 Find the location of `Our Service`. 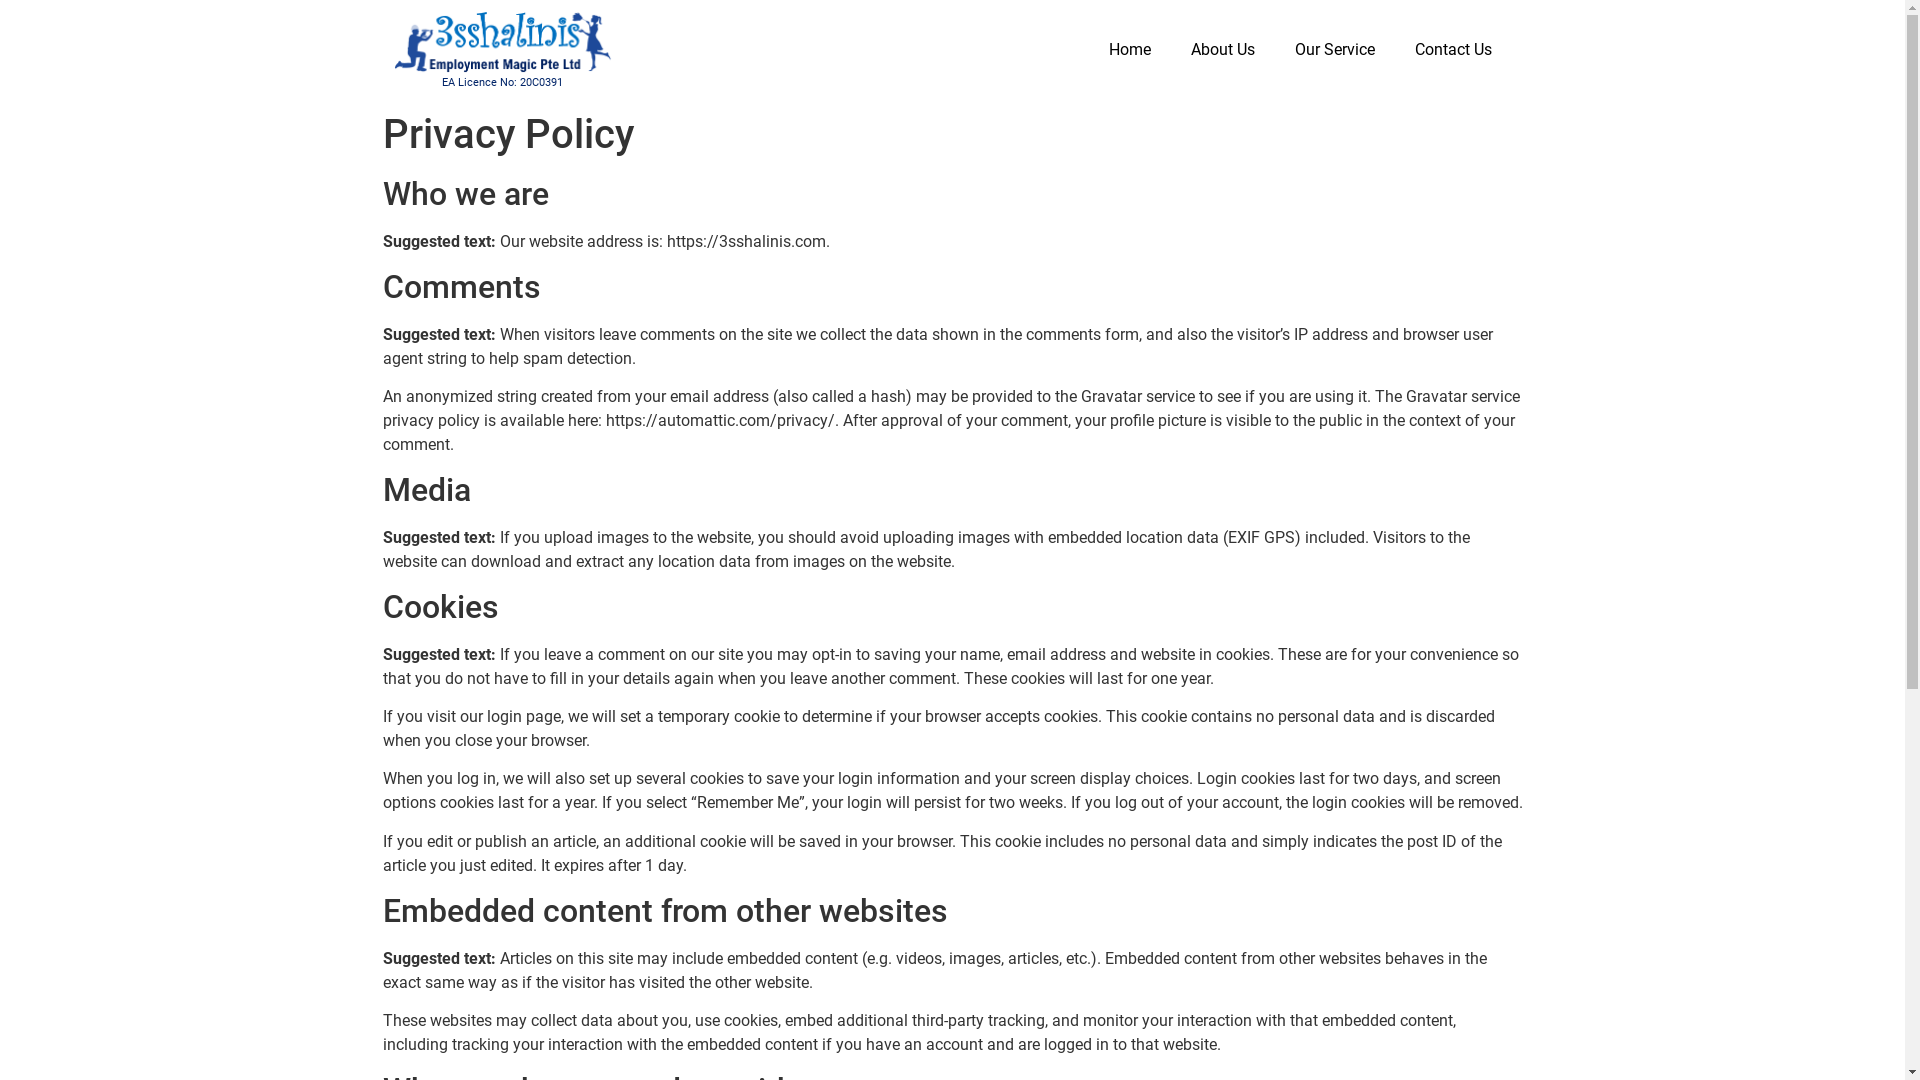

Our Service is located at coordinates (1335, 50).